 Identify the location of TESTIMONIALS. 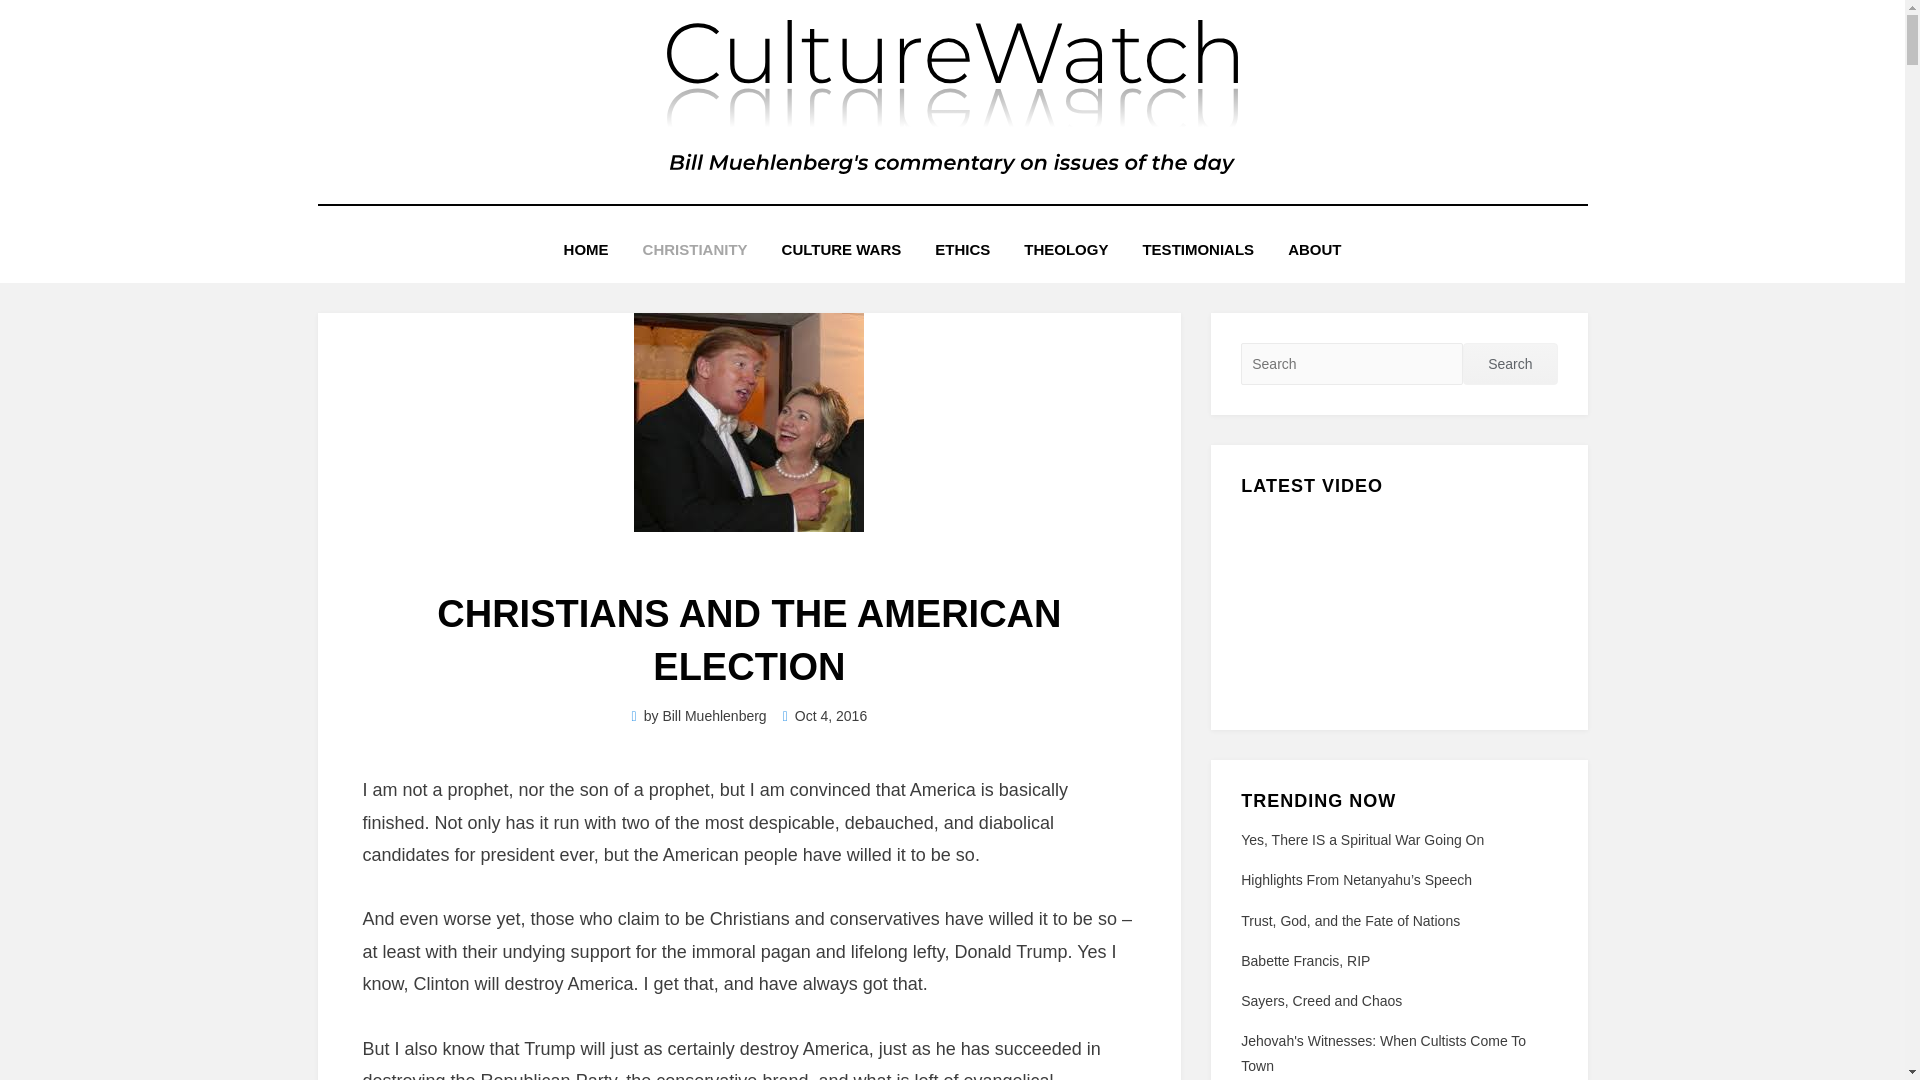
(1198, 250).